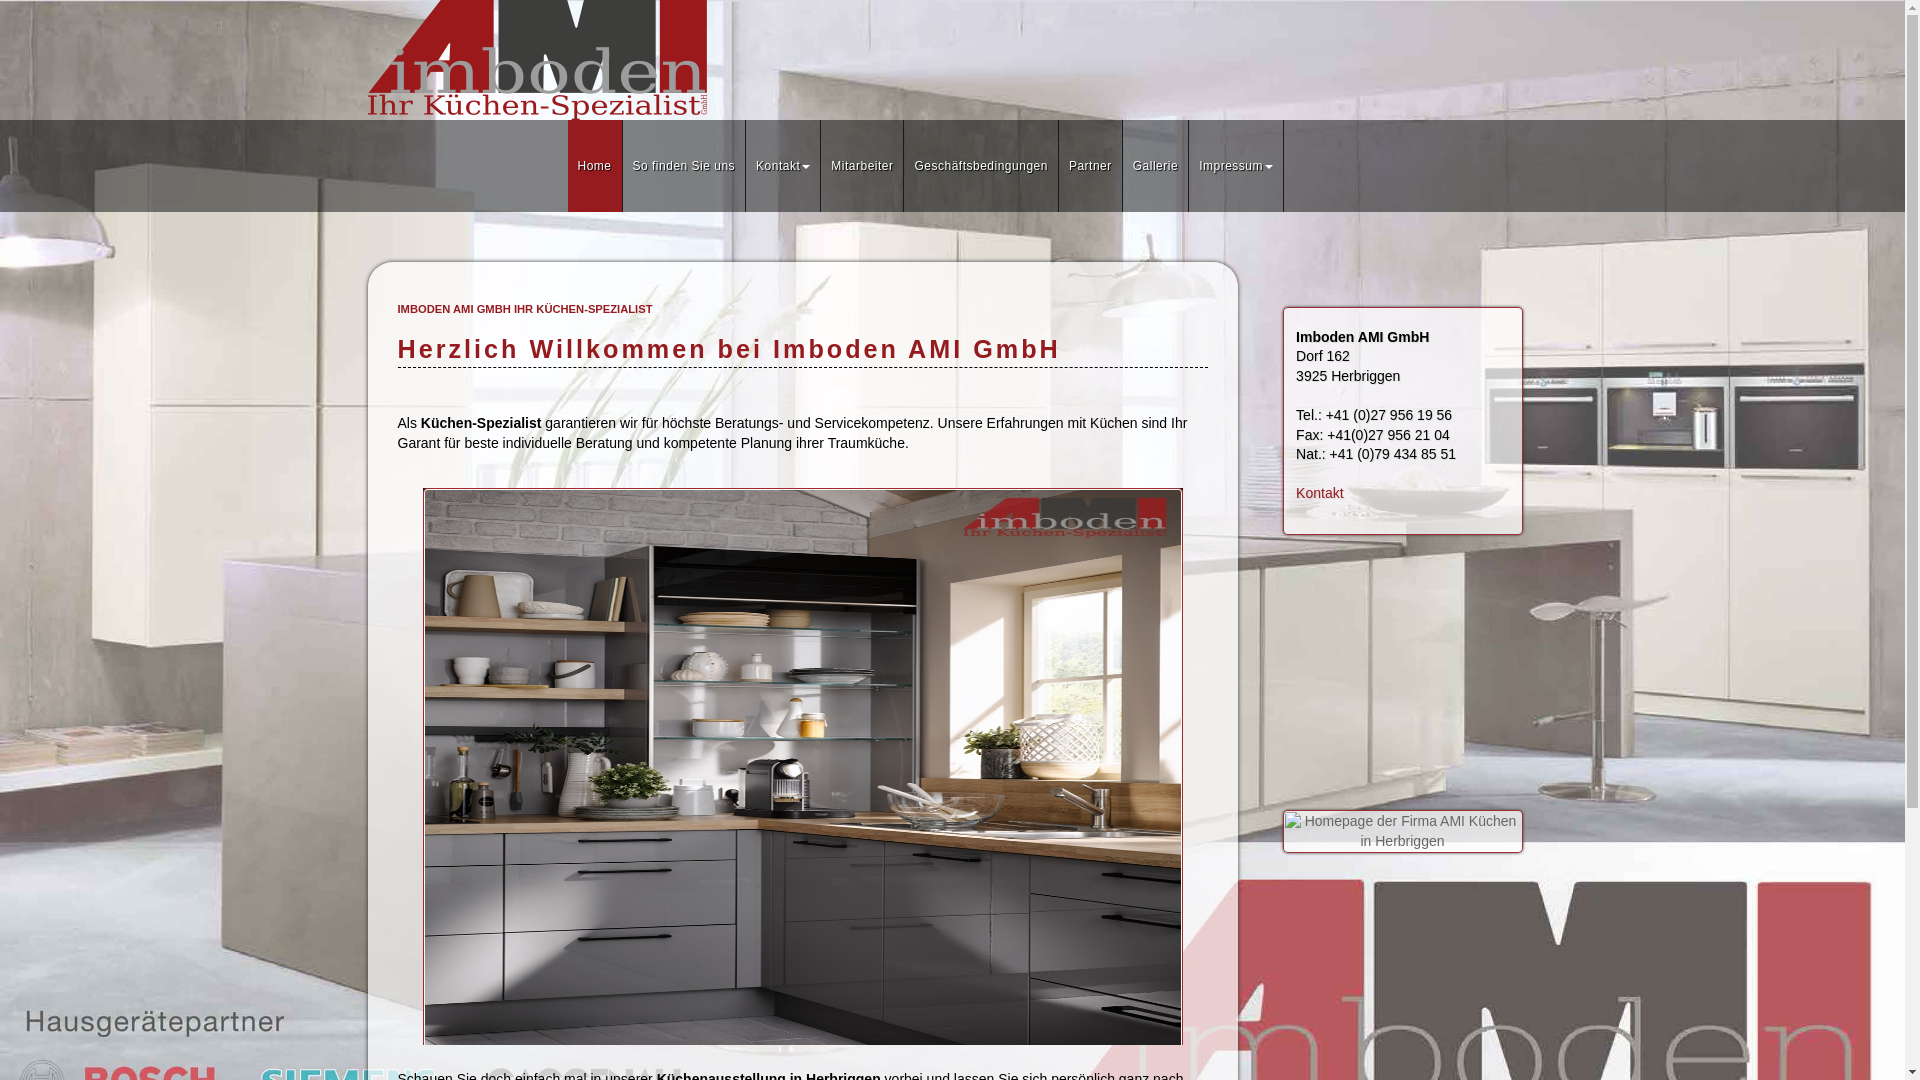  What do you see at coordinates (1091, 166) in the screenshot?
I see `Partner` at bounding box center [1091, 166].